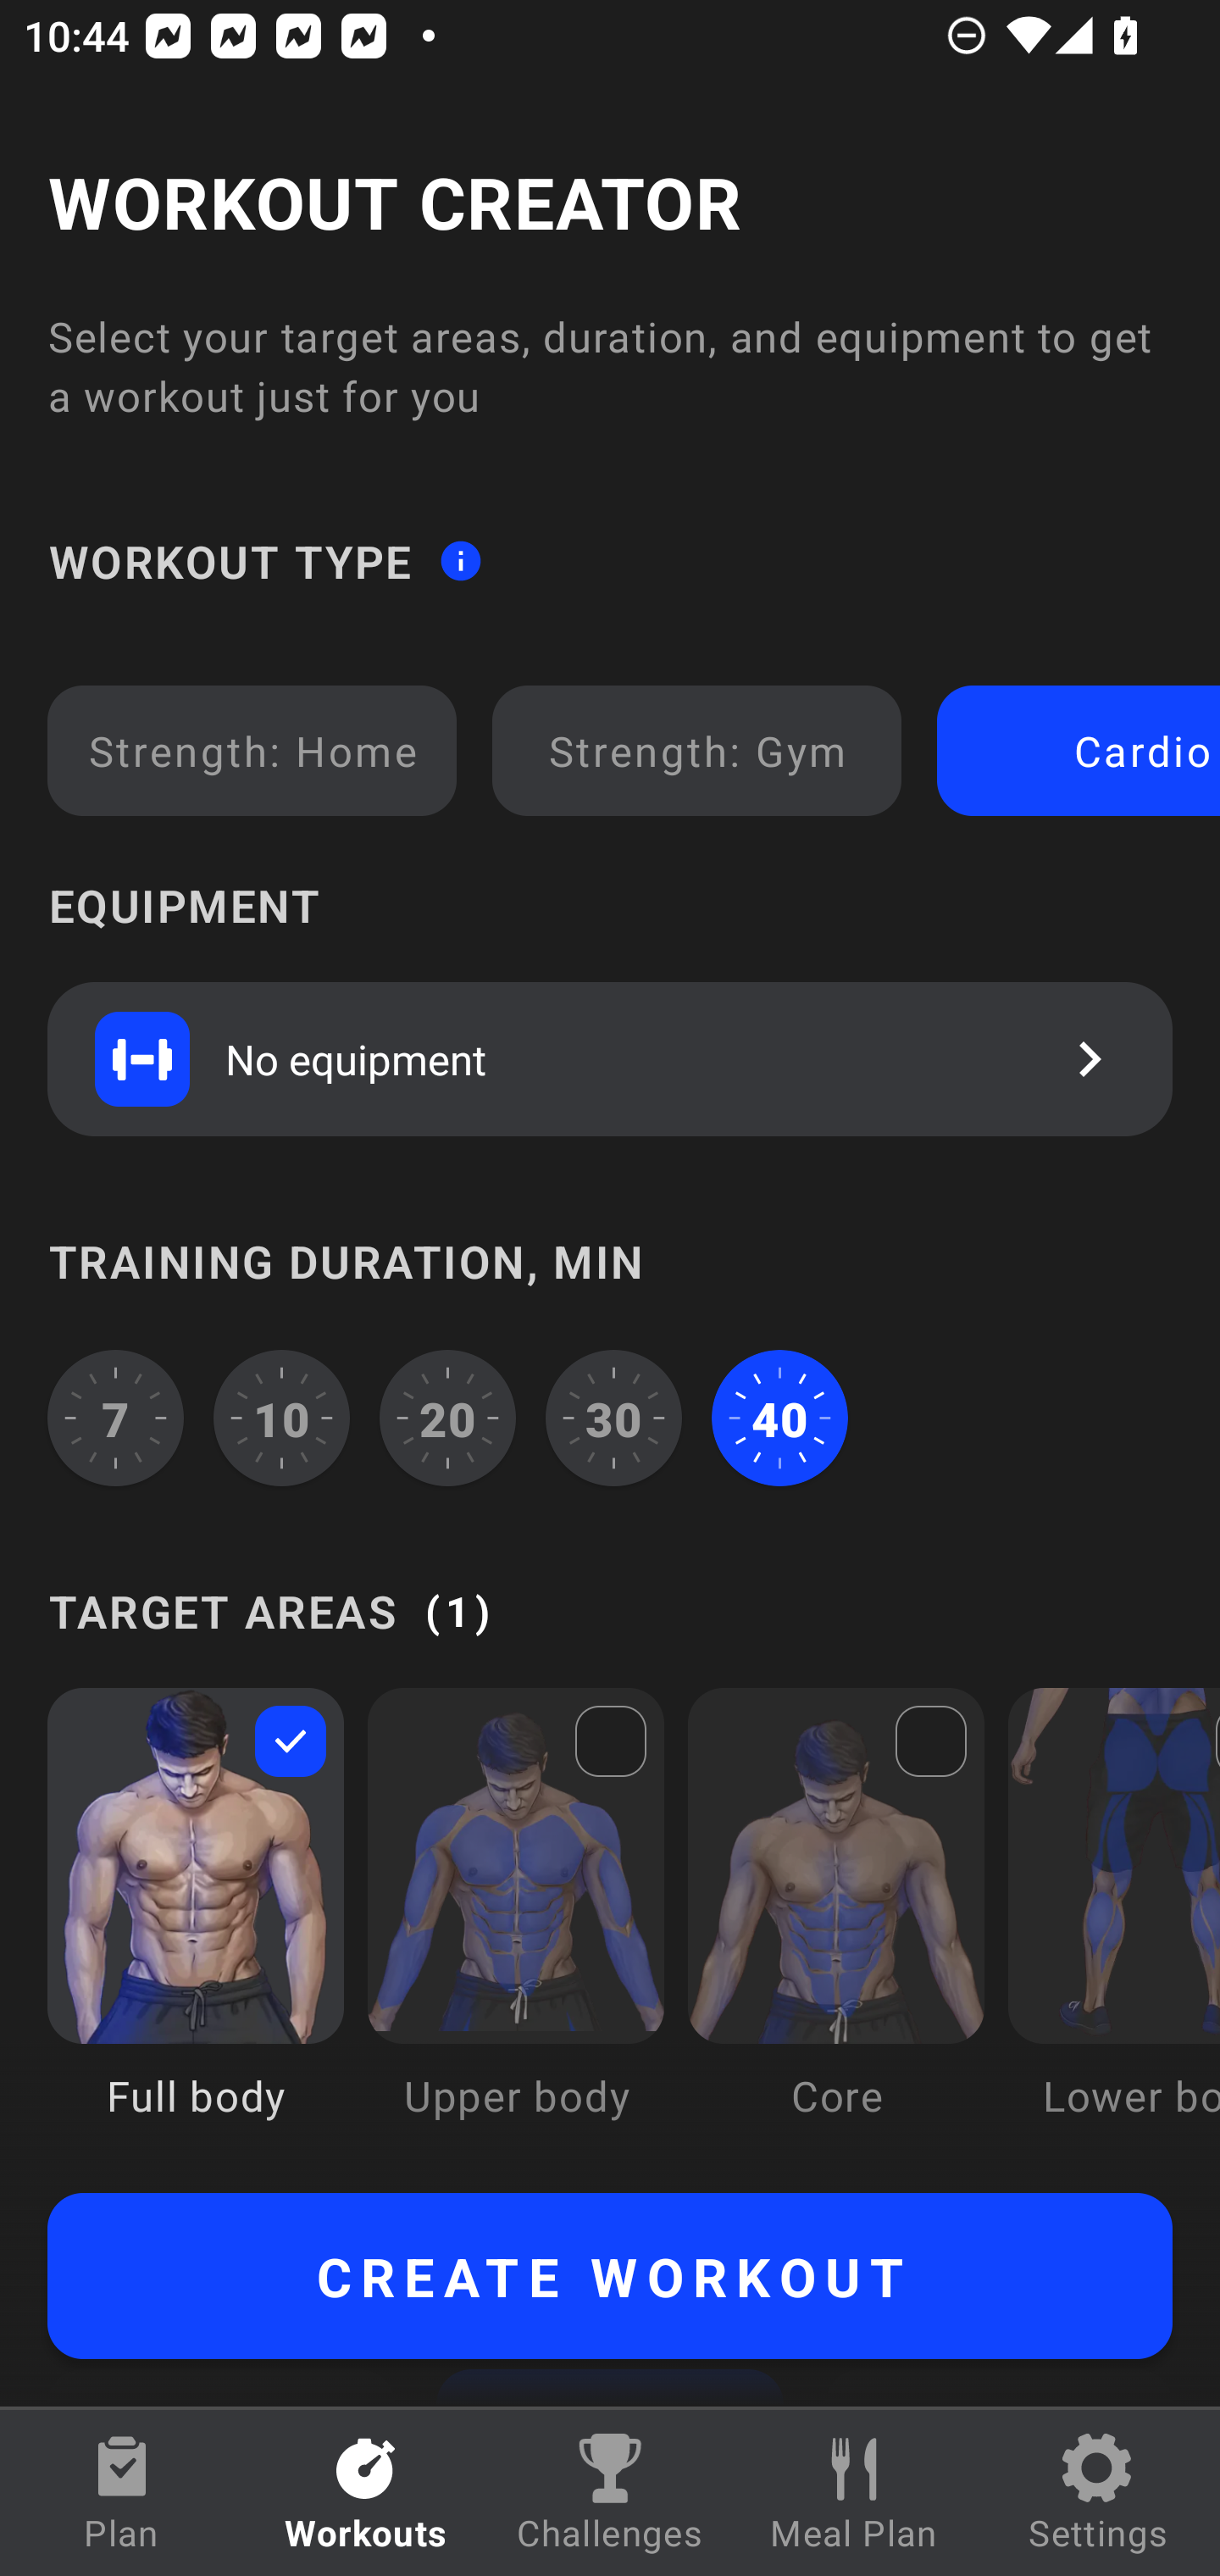 This screenshot has height=2576, width=1220. I want to click on 20, so click(447, 1418).